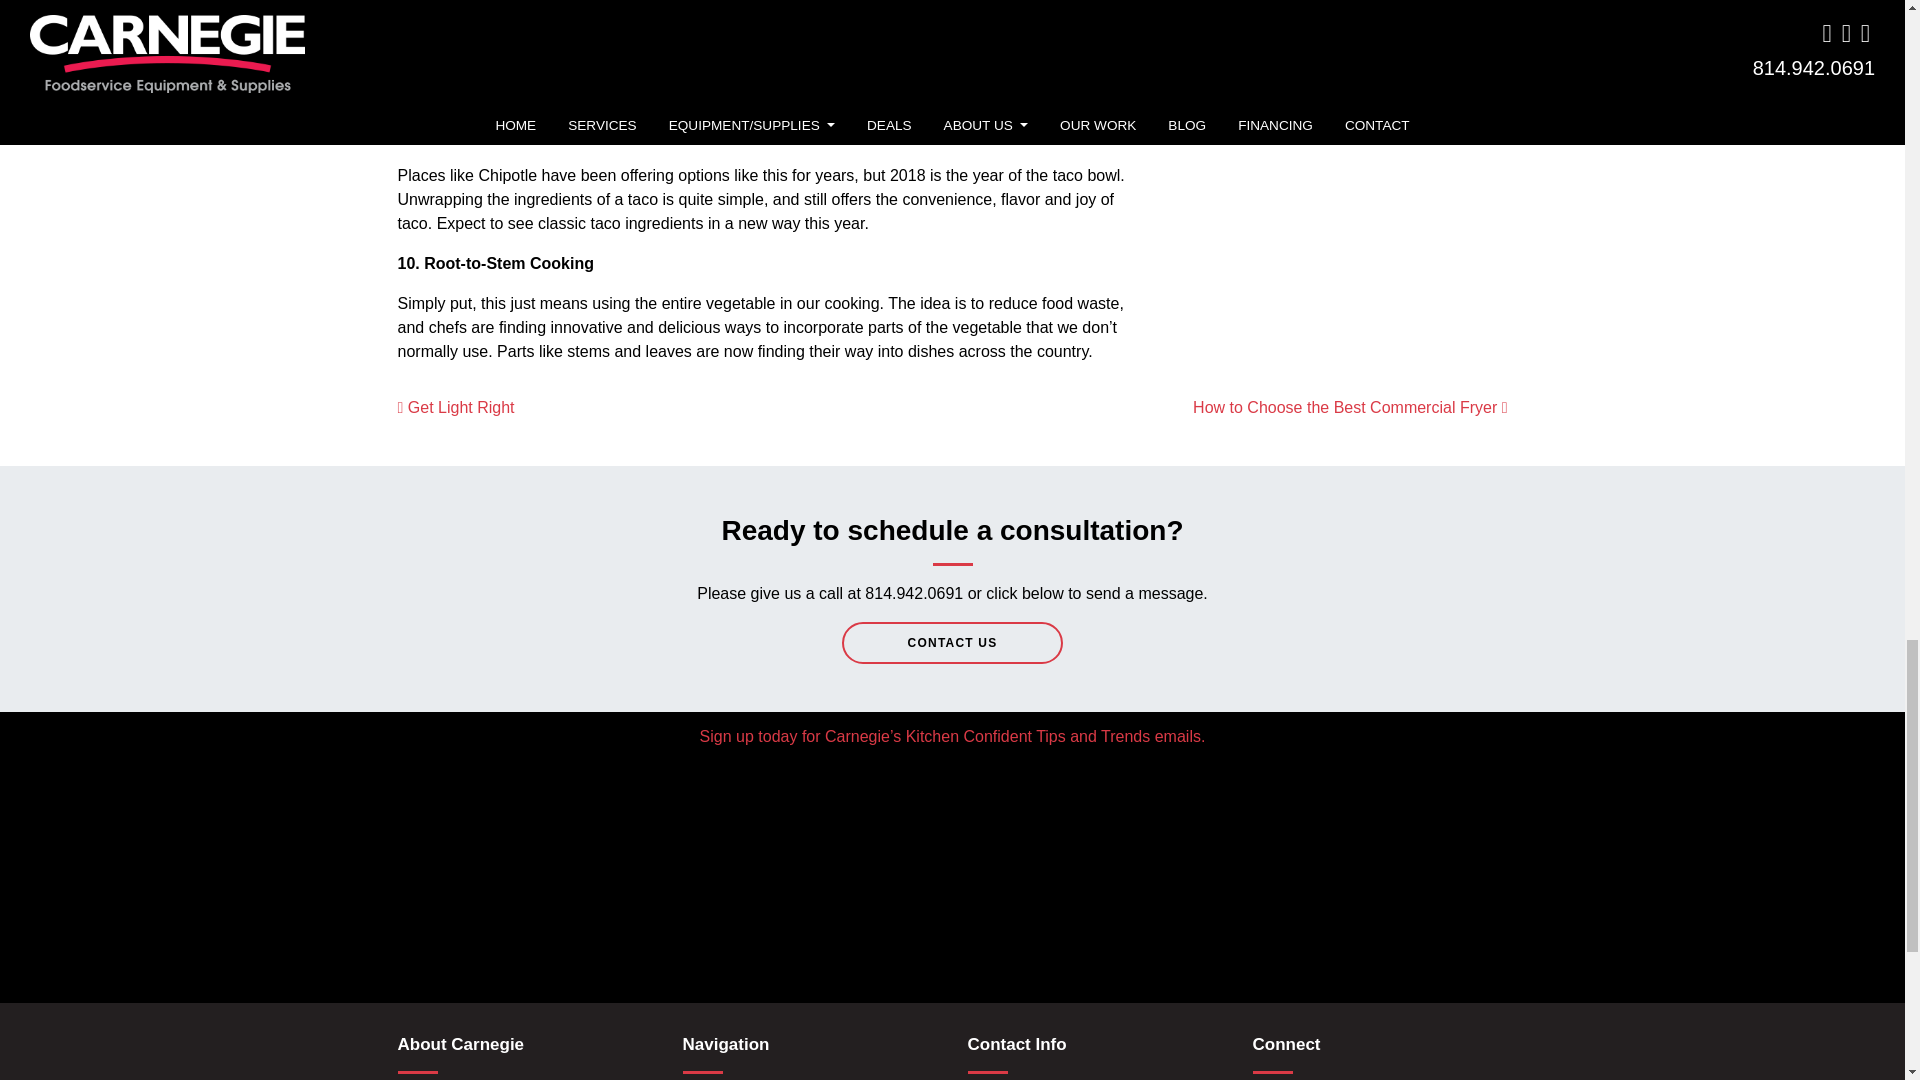 The width and height of the screenshot is (1920, 1080). I want to click on CONTACT US, so click(952, 643).